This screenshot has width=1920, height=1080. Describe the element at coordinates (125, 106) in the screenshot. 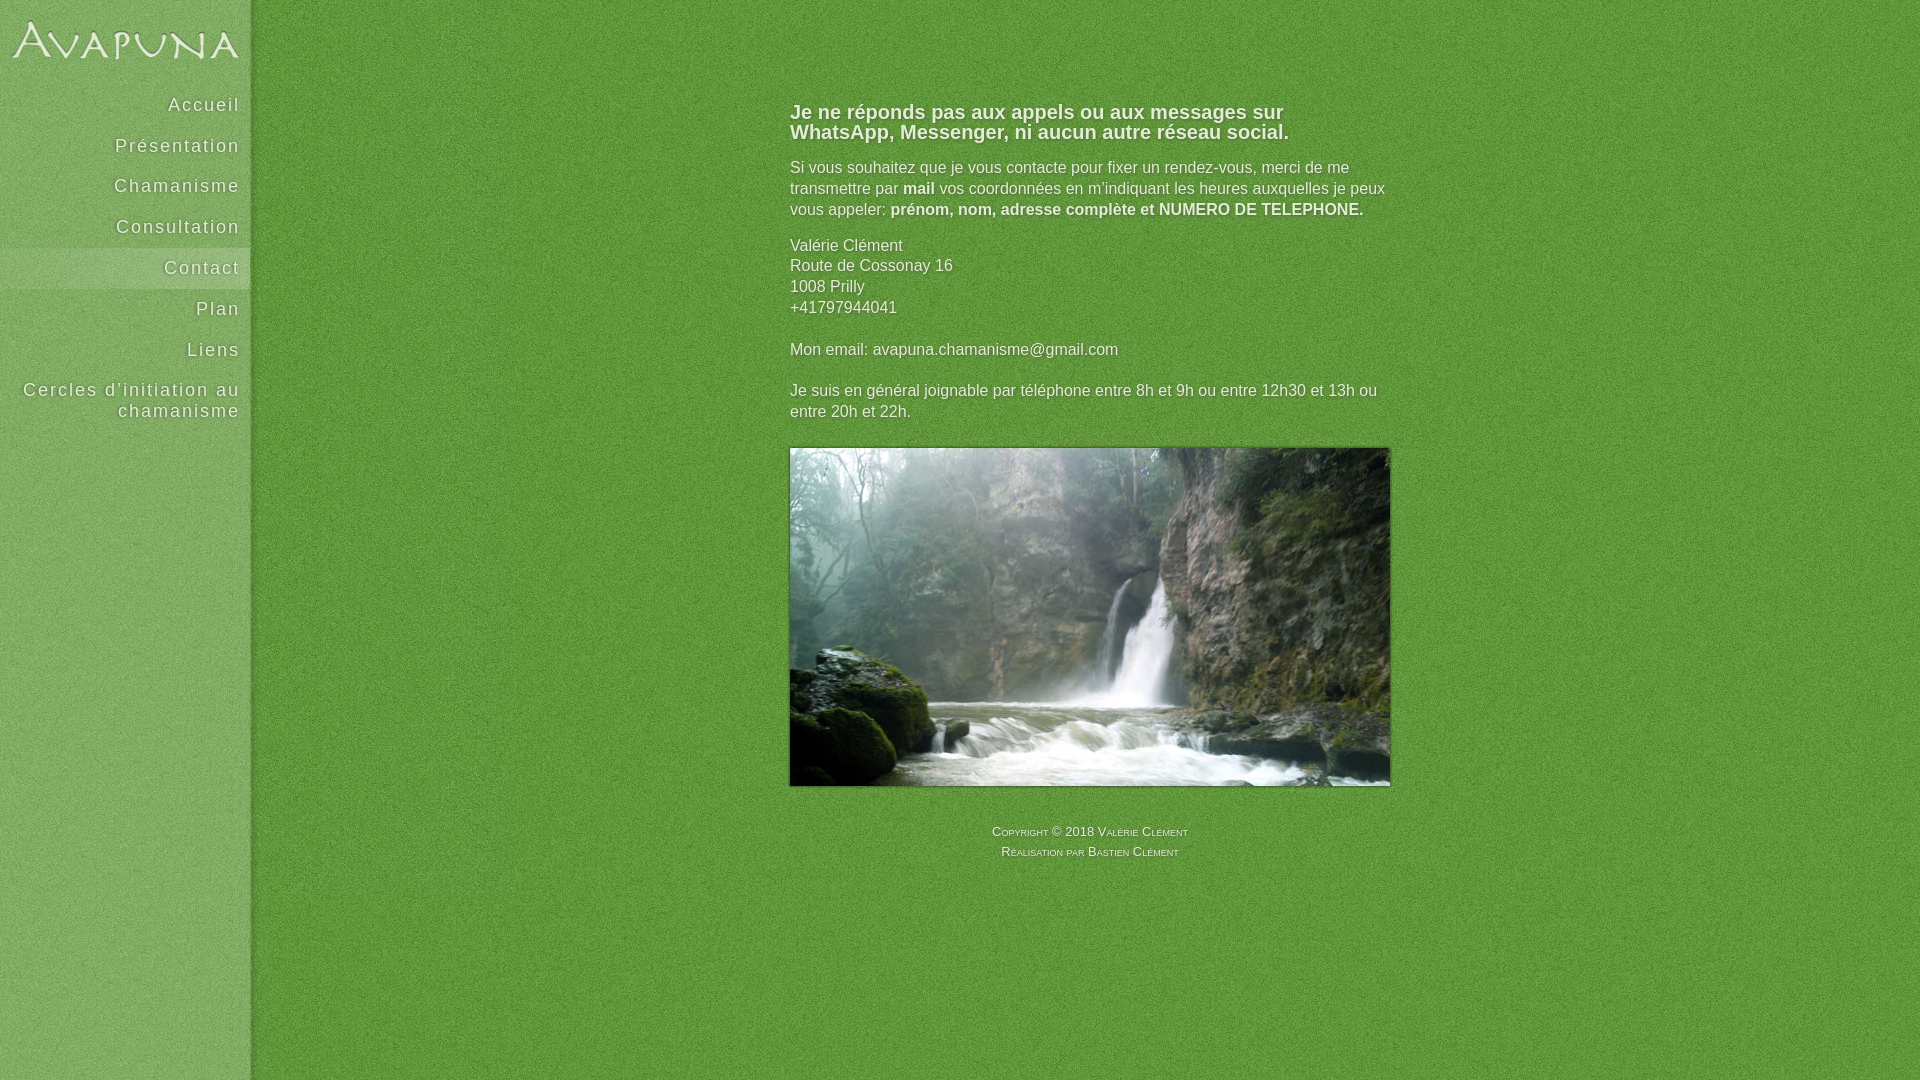

I see `Accueil` at that location.